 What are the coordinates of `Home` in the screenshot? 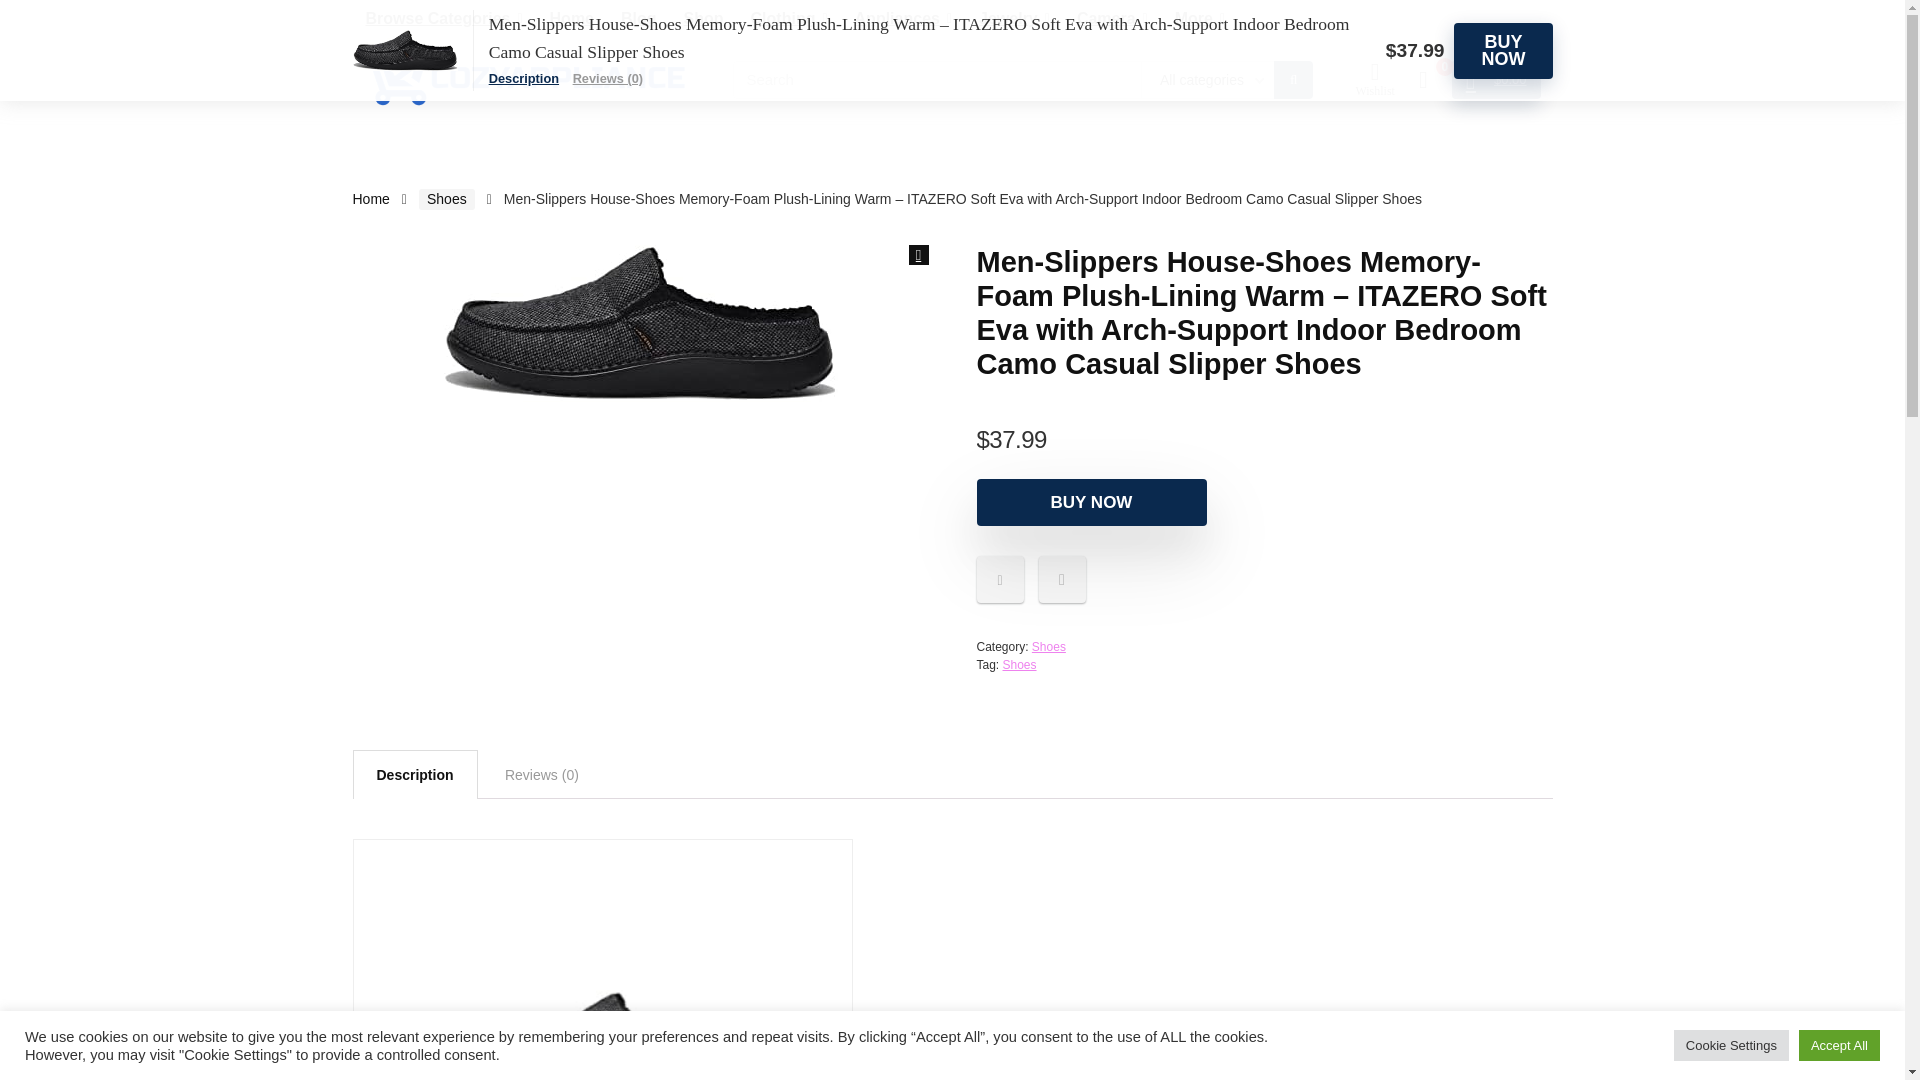 It's located at (572, 20).